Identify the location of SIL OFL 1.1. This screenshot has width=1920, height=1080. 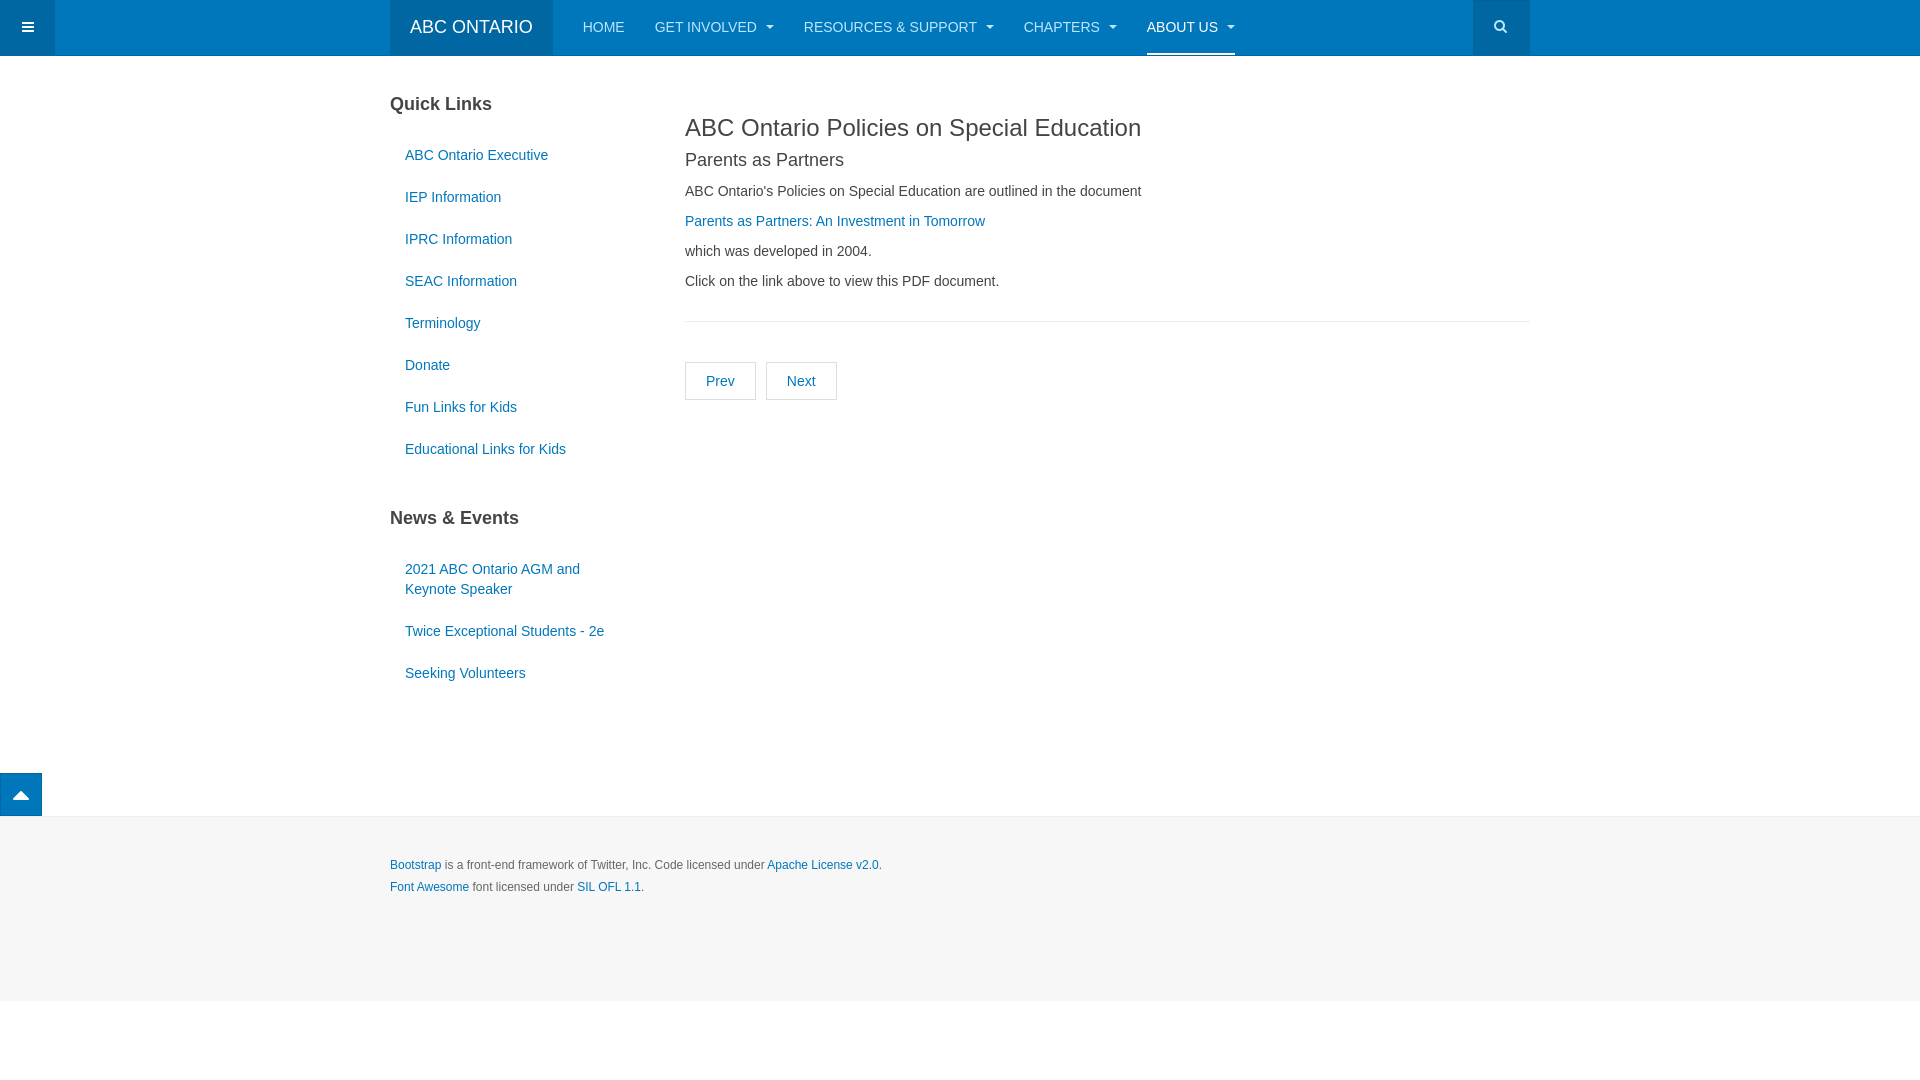
(609, 886).